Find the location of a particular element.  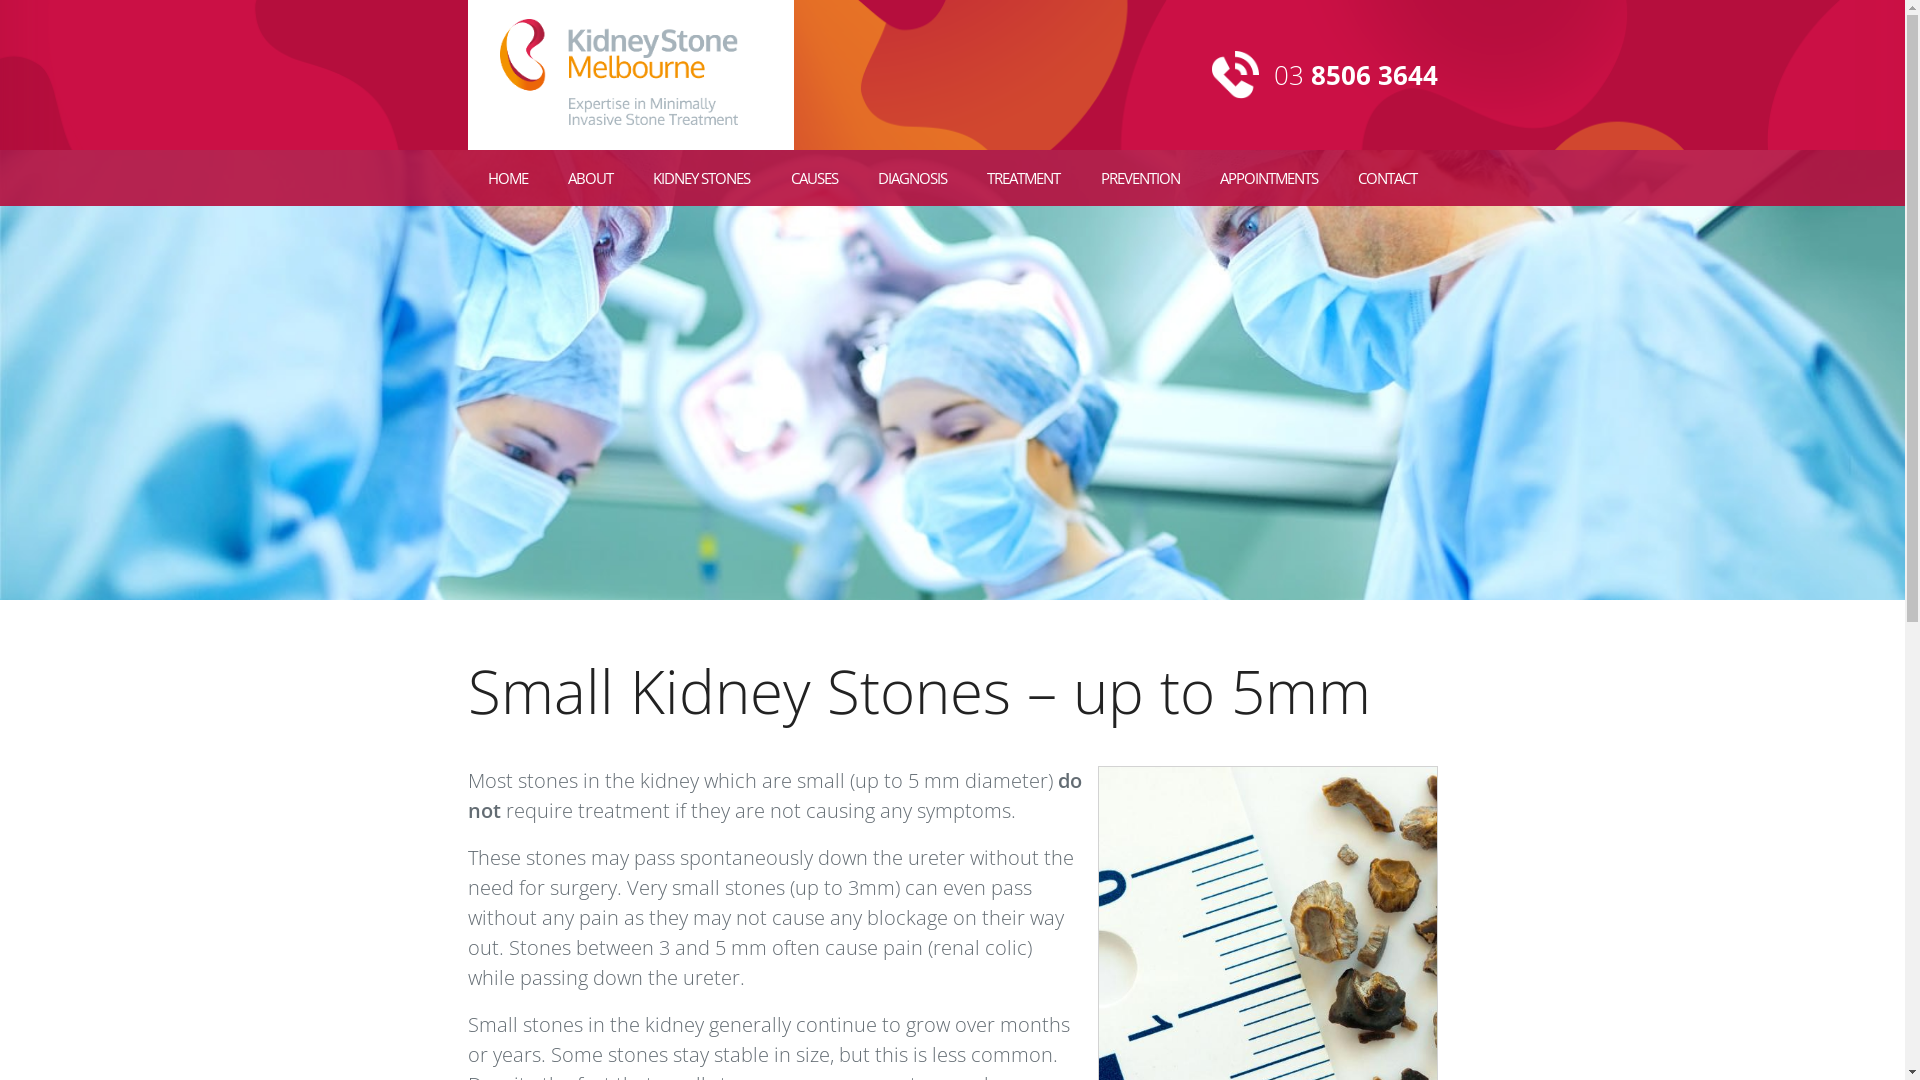

TREATMENT is located at coordinates (1024, 178).